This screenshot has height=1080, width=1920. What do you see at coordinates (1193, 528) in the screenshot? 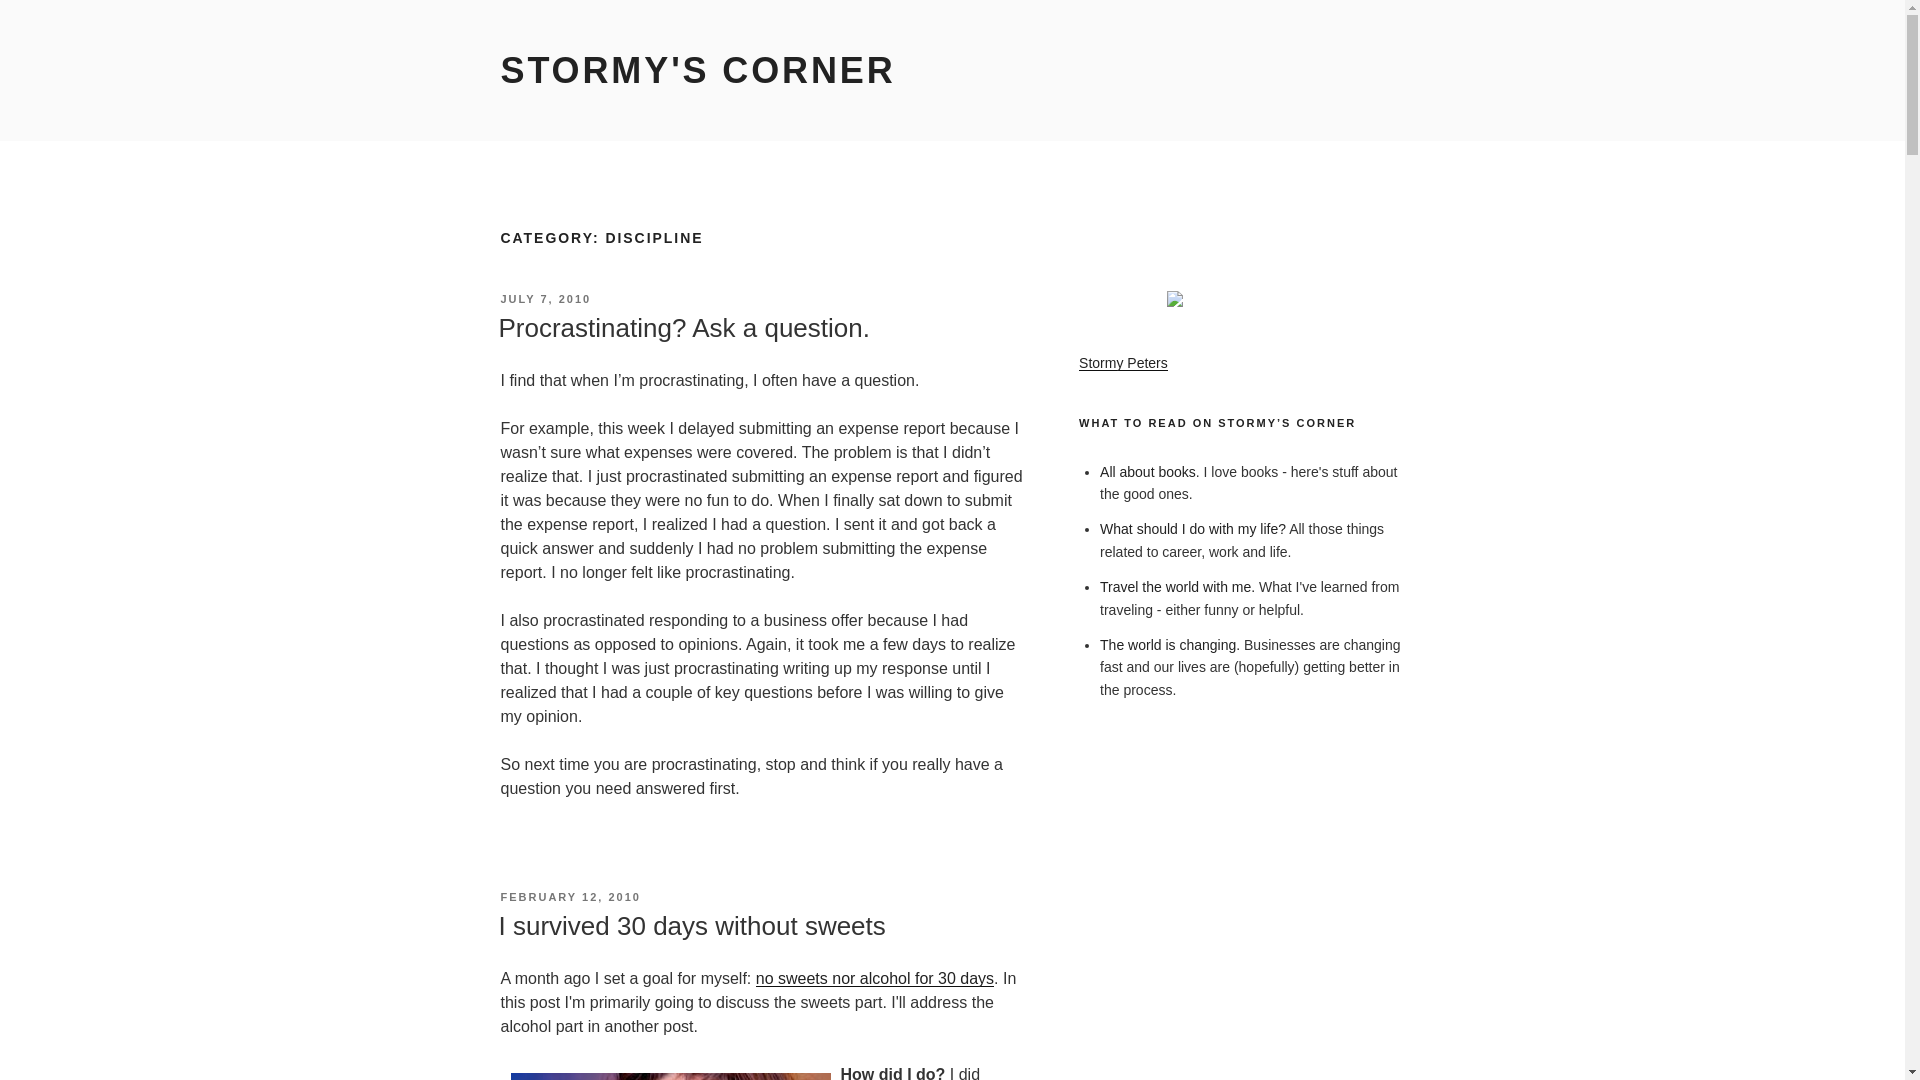
I see `What should I do with my life?` at bounding box center [1193, 528].